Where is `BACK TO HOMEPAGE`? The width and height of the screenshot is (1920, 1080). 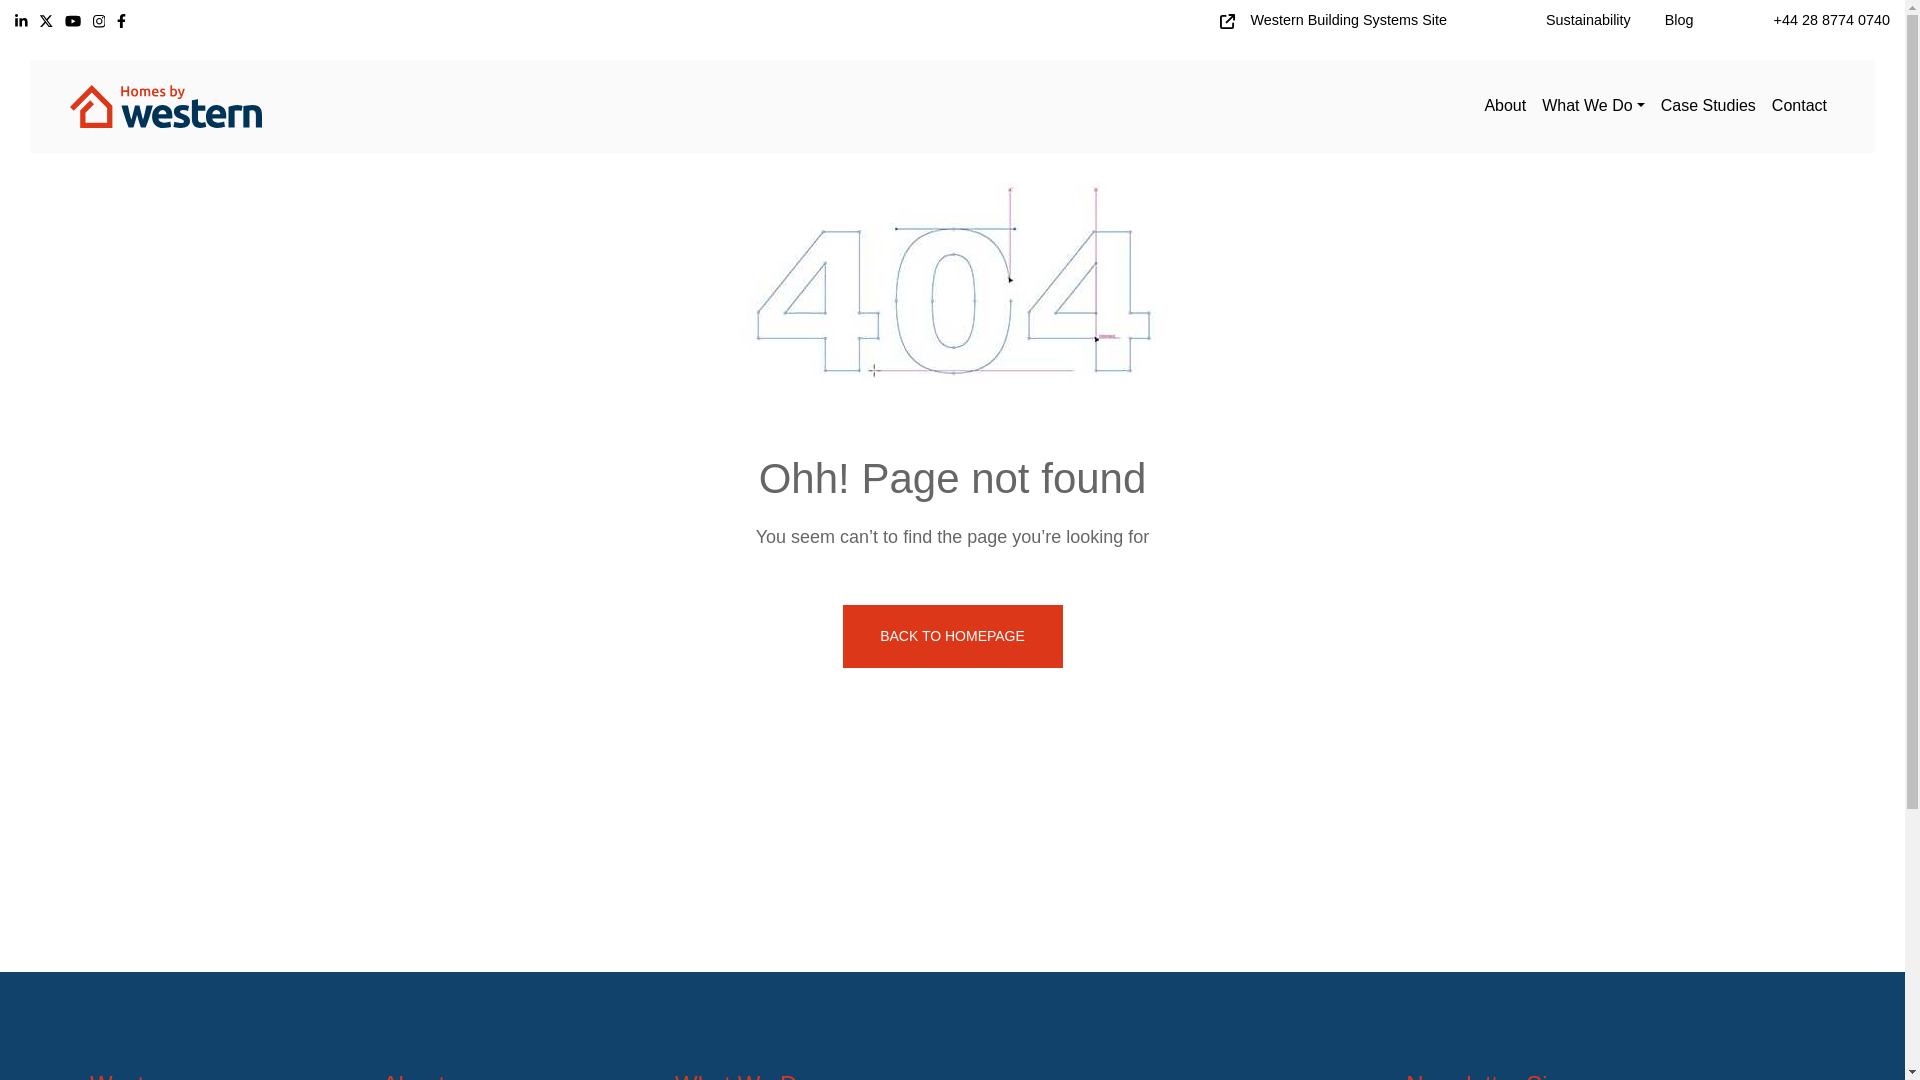
BACK TO HOMEPAGE is located at coordinates (952, 636).